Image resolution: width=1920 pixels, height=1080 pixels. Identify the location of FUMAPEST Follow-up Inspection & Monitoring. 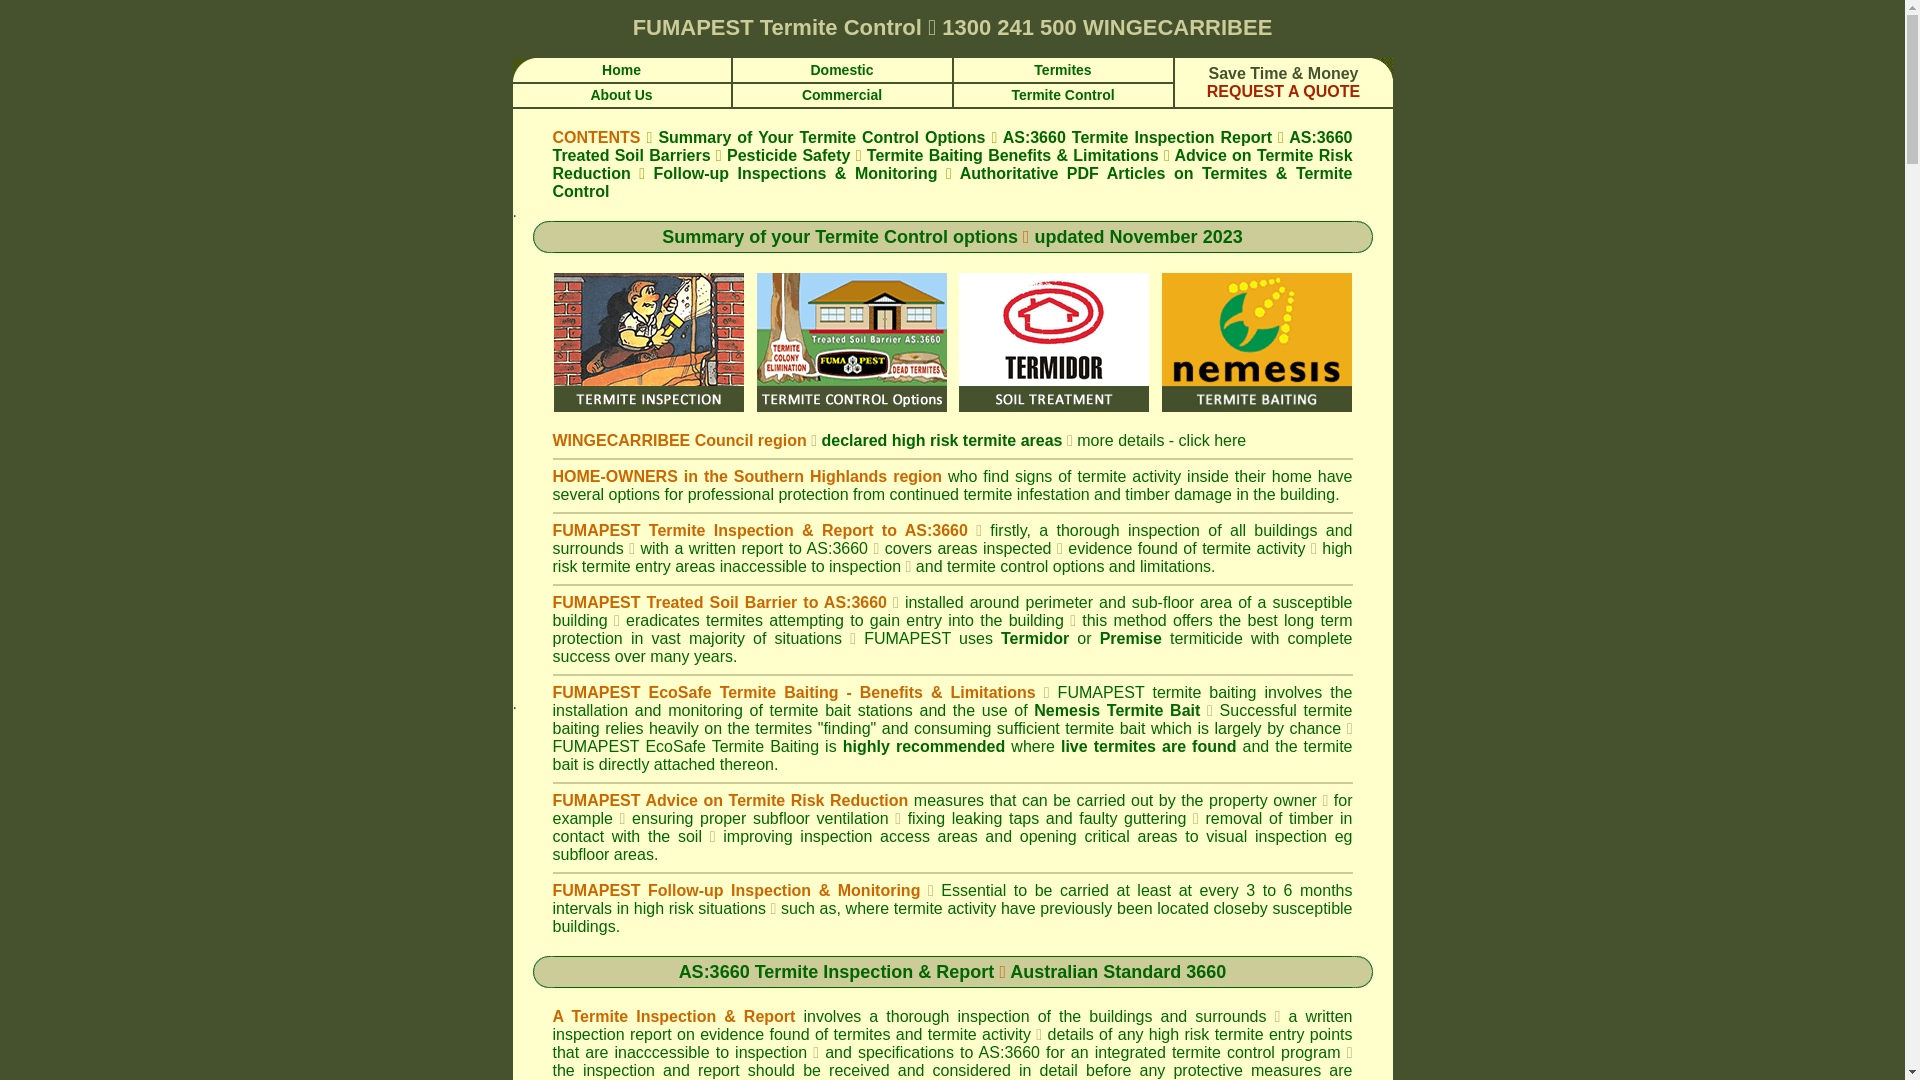
(740, 890).